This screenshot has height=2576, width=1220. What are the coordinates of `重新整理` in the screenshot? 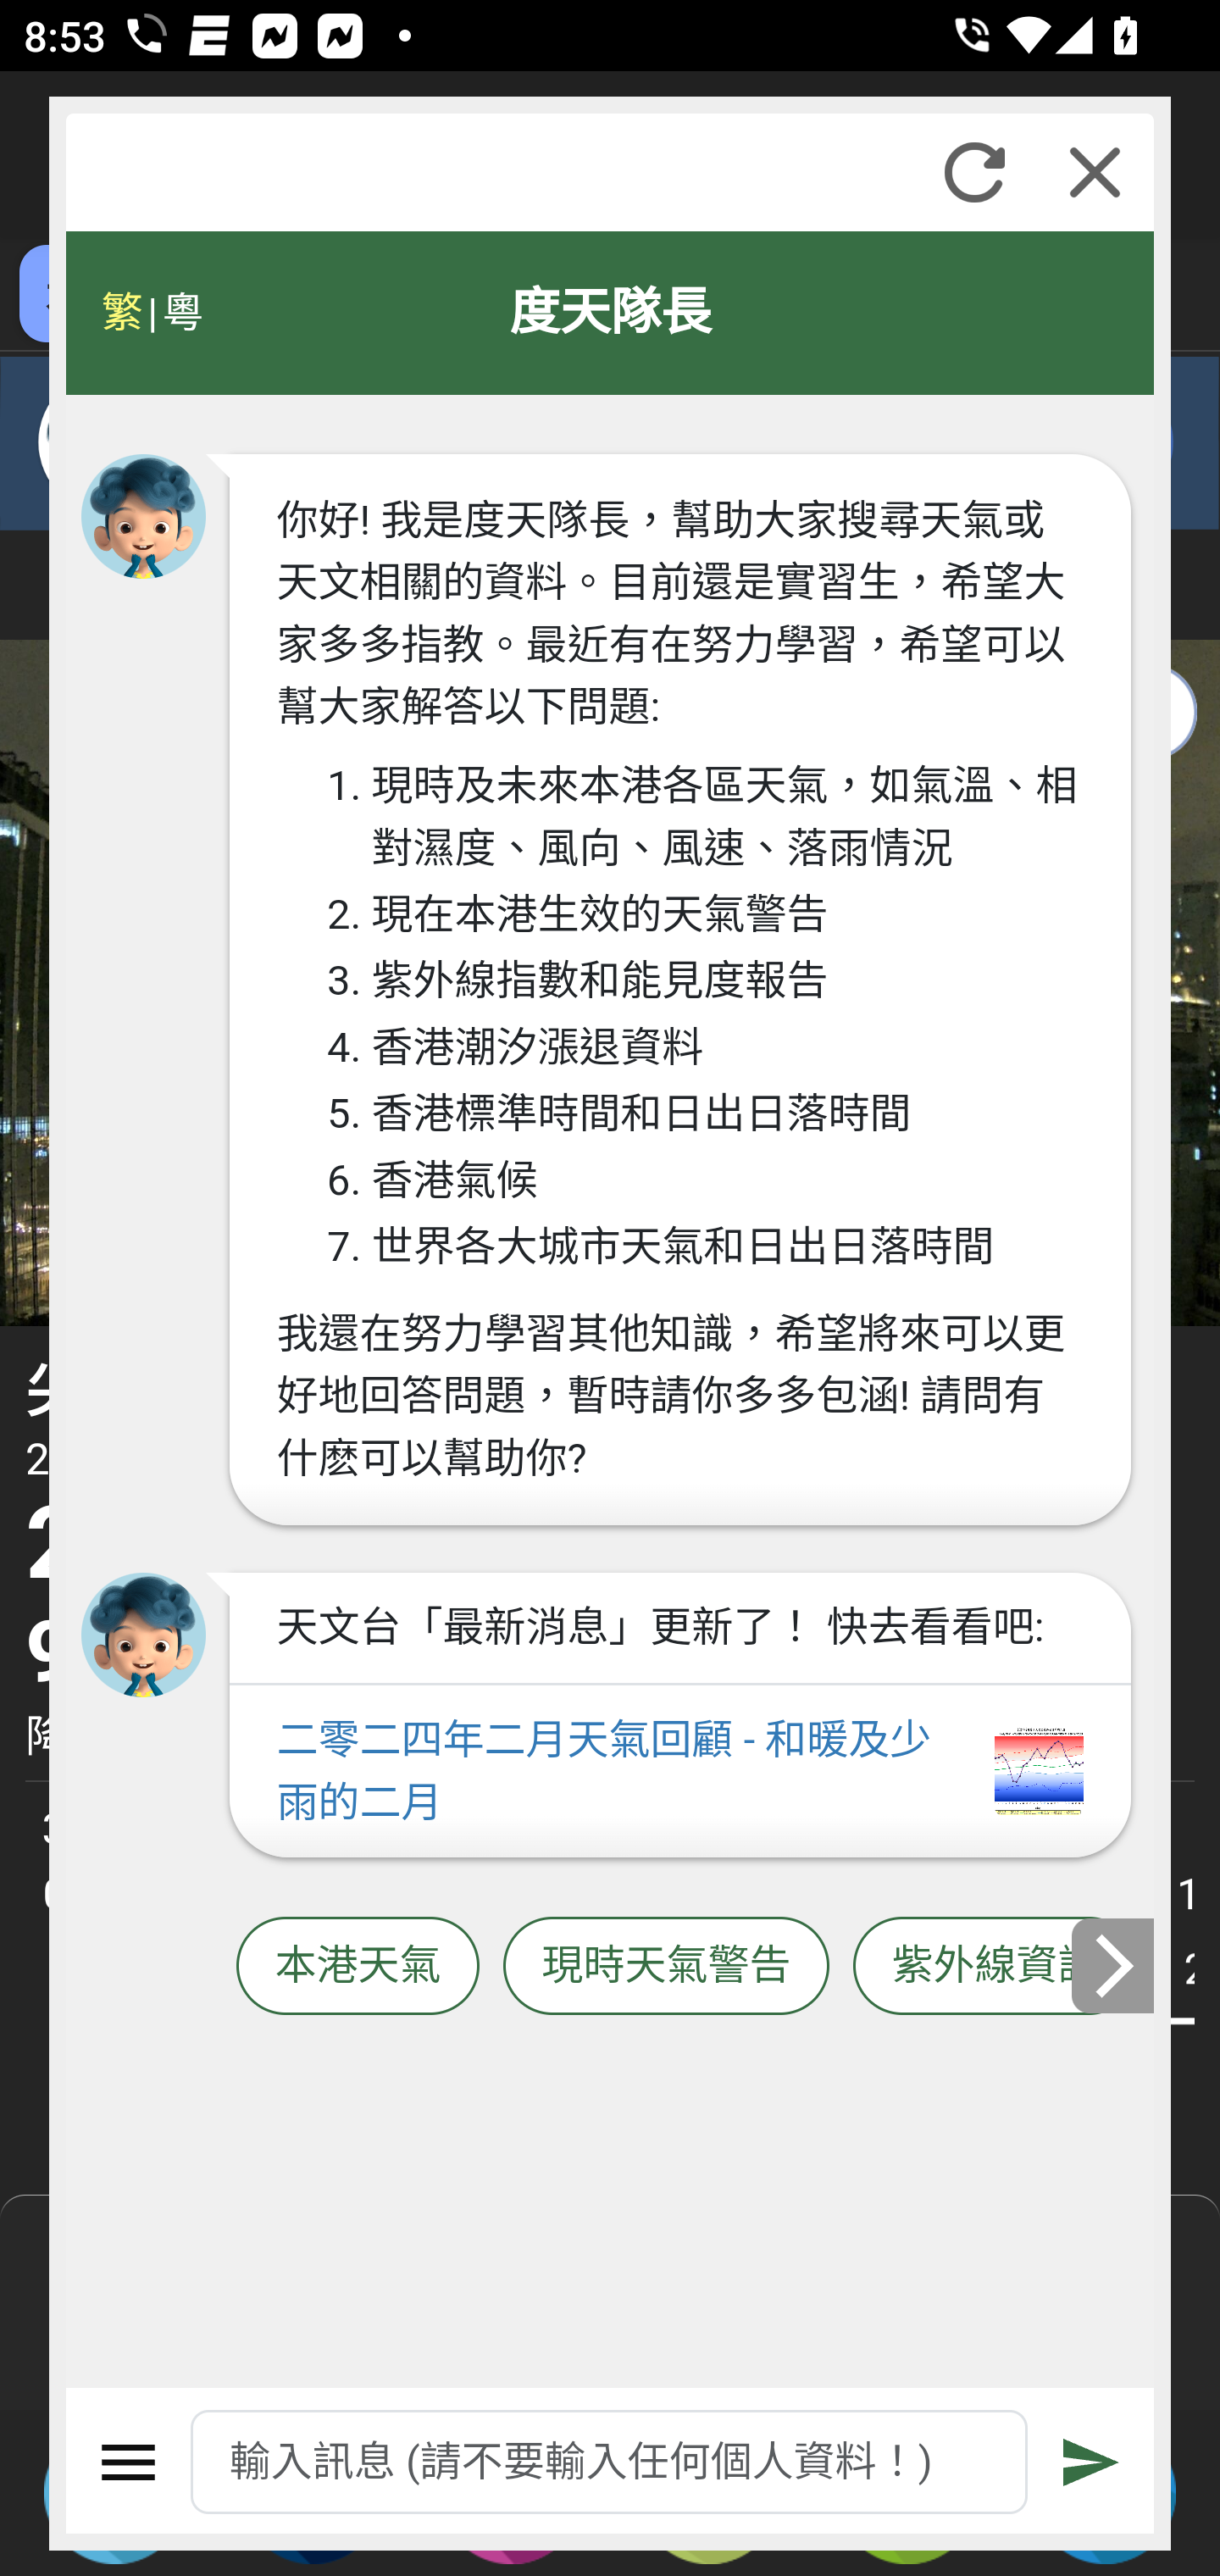 It's located at (974, 172).